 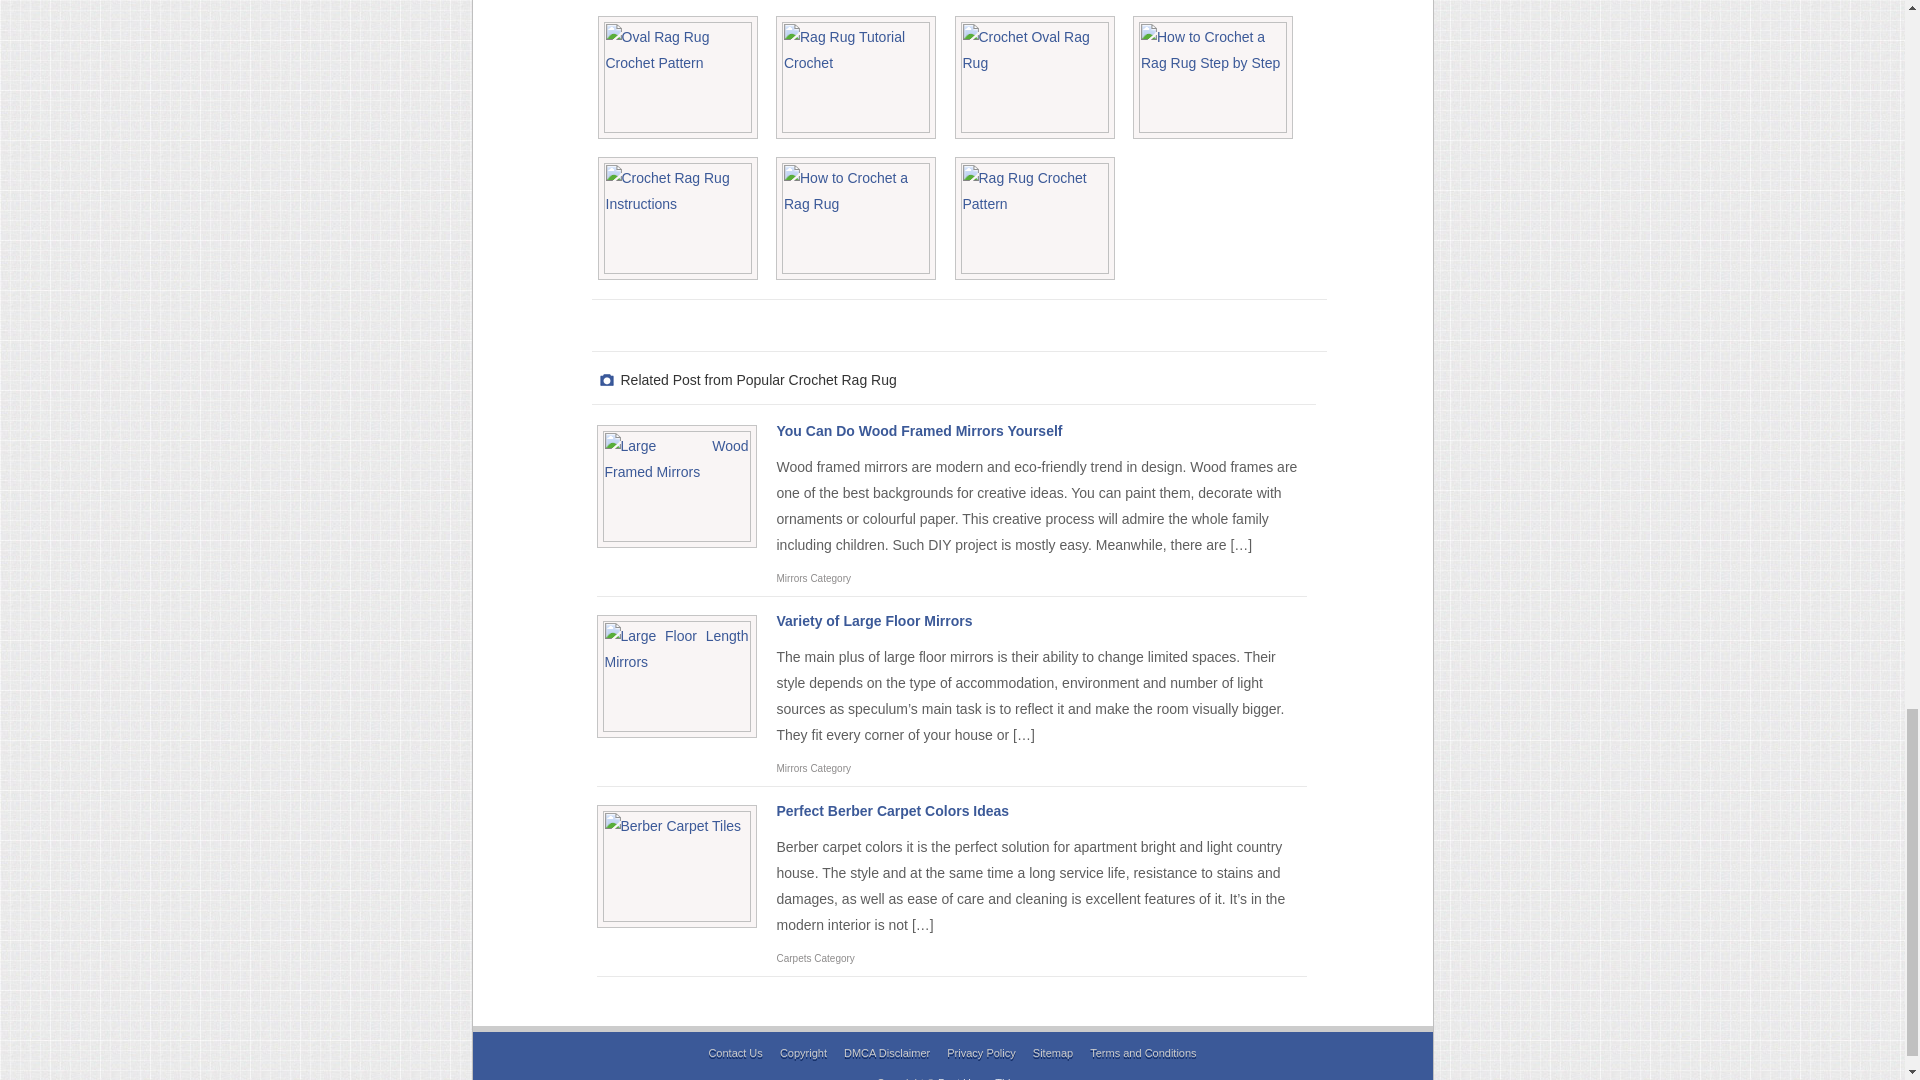 What do you see at coordinates (873, 620) in the screenshot?
I see `Variety of Large Floor Mirrors` at bounding box center [873, 620].